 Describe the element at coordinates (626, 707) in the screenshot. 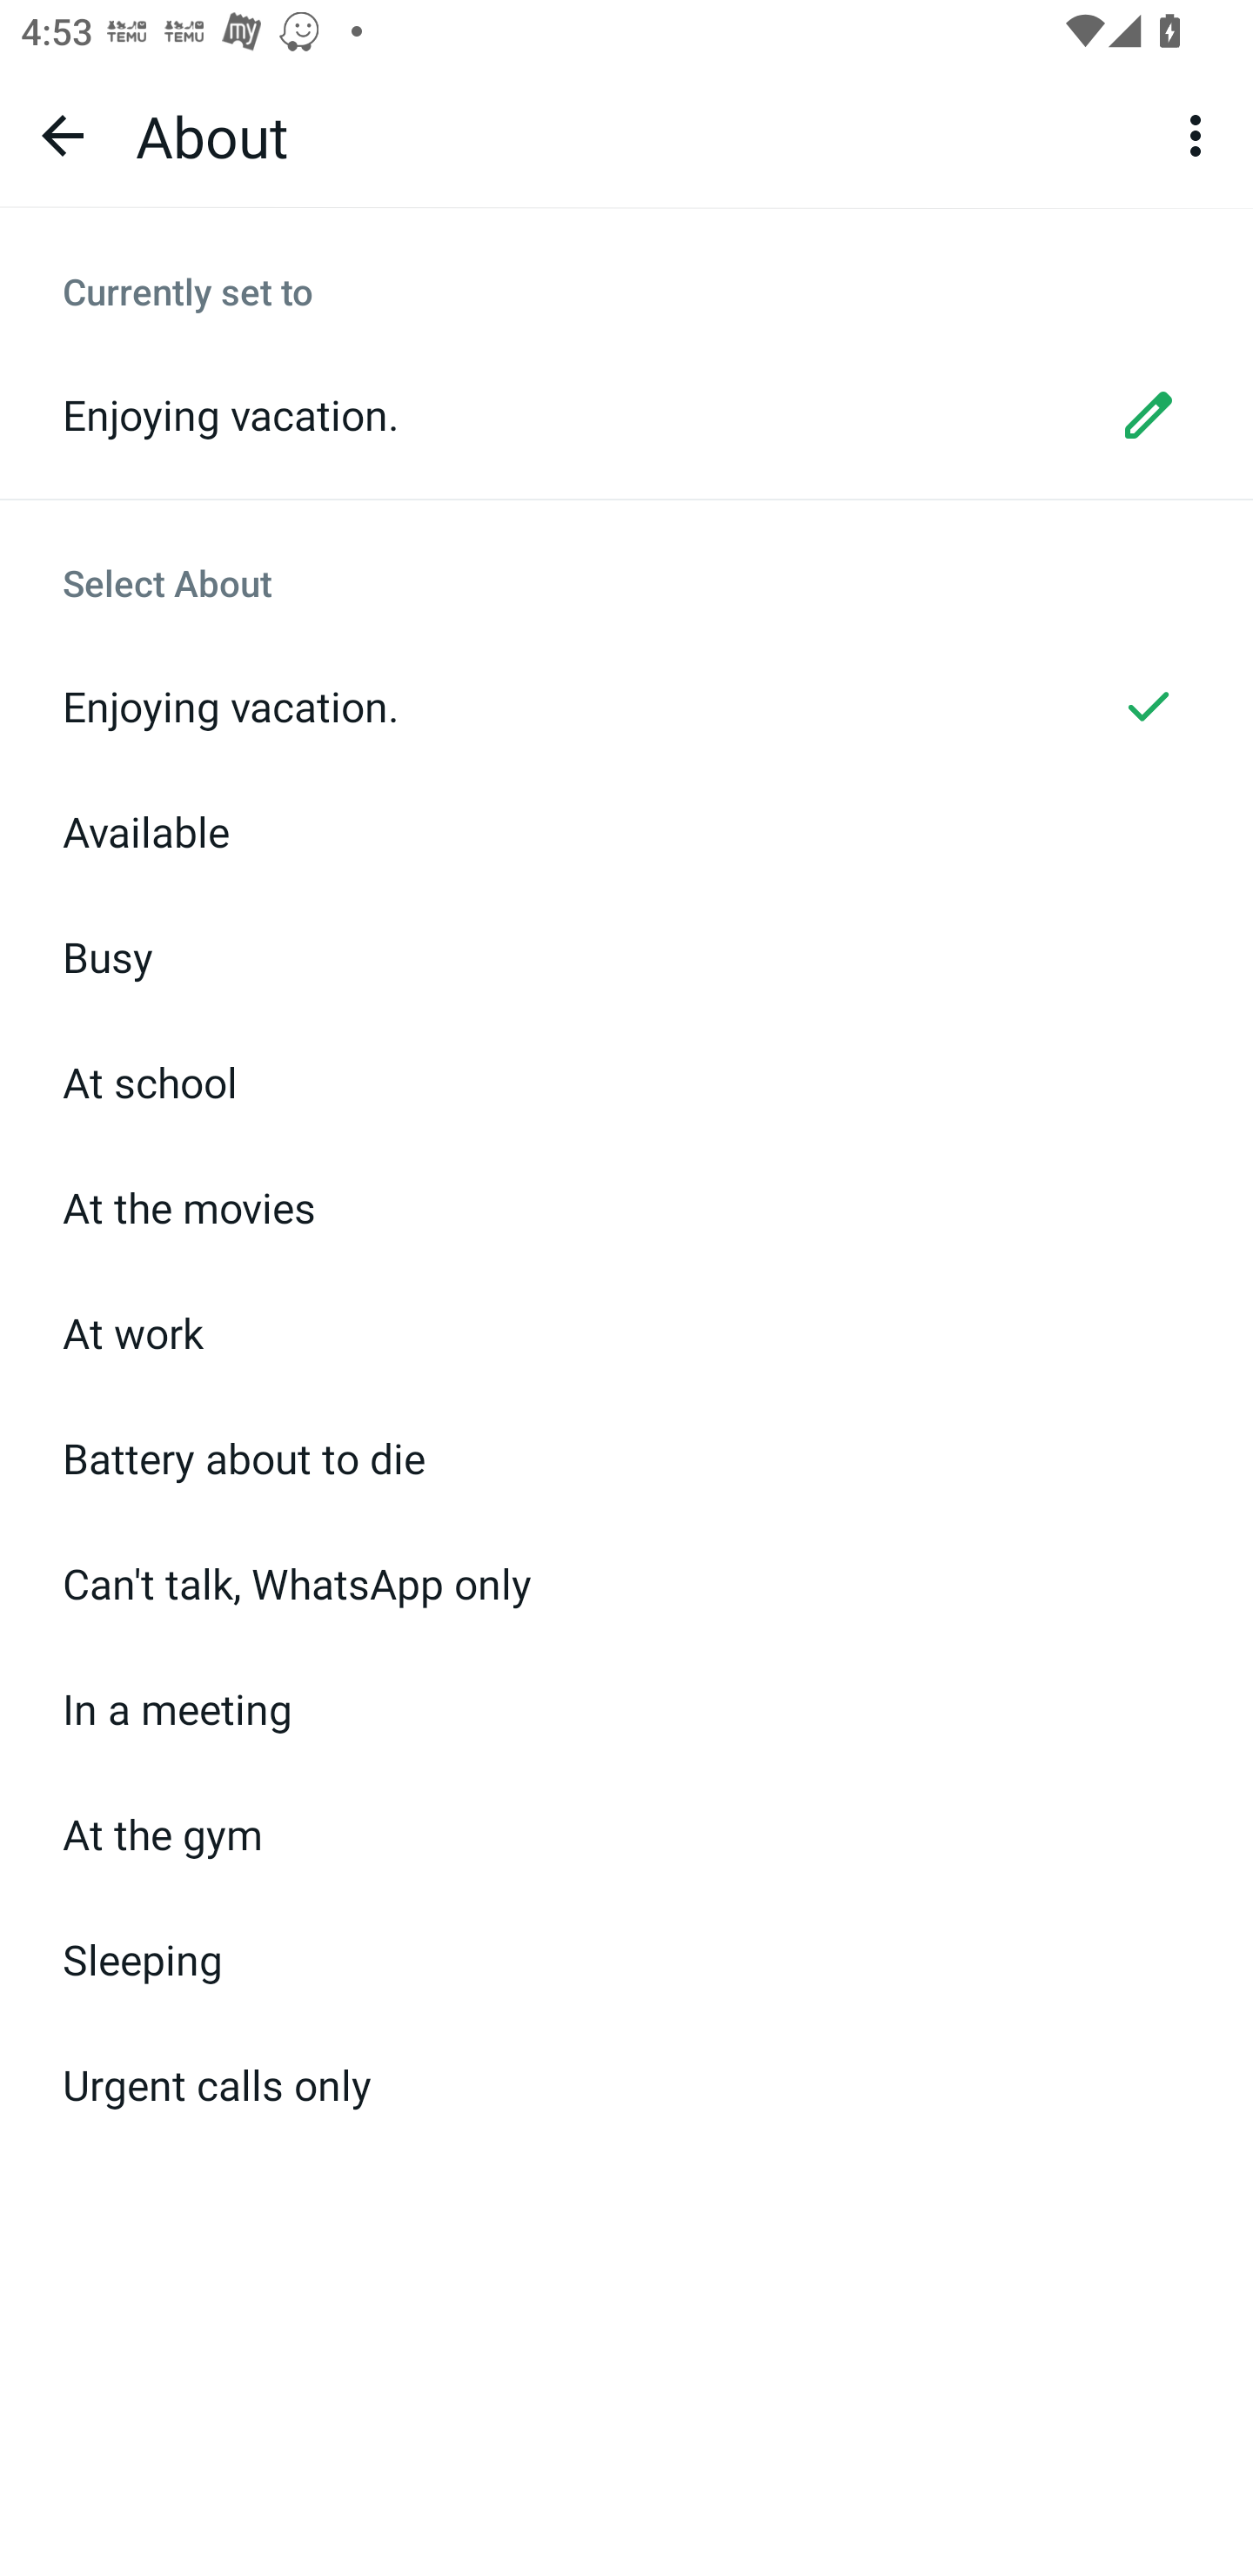

I see `Enjoying vacation. Selected` at that location.